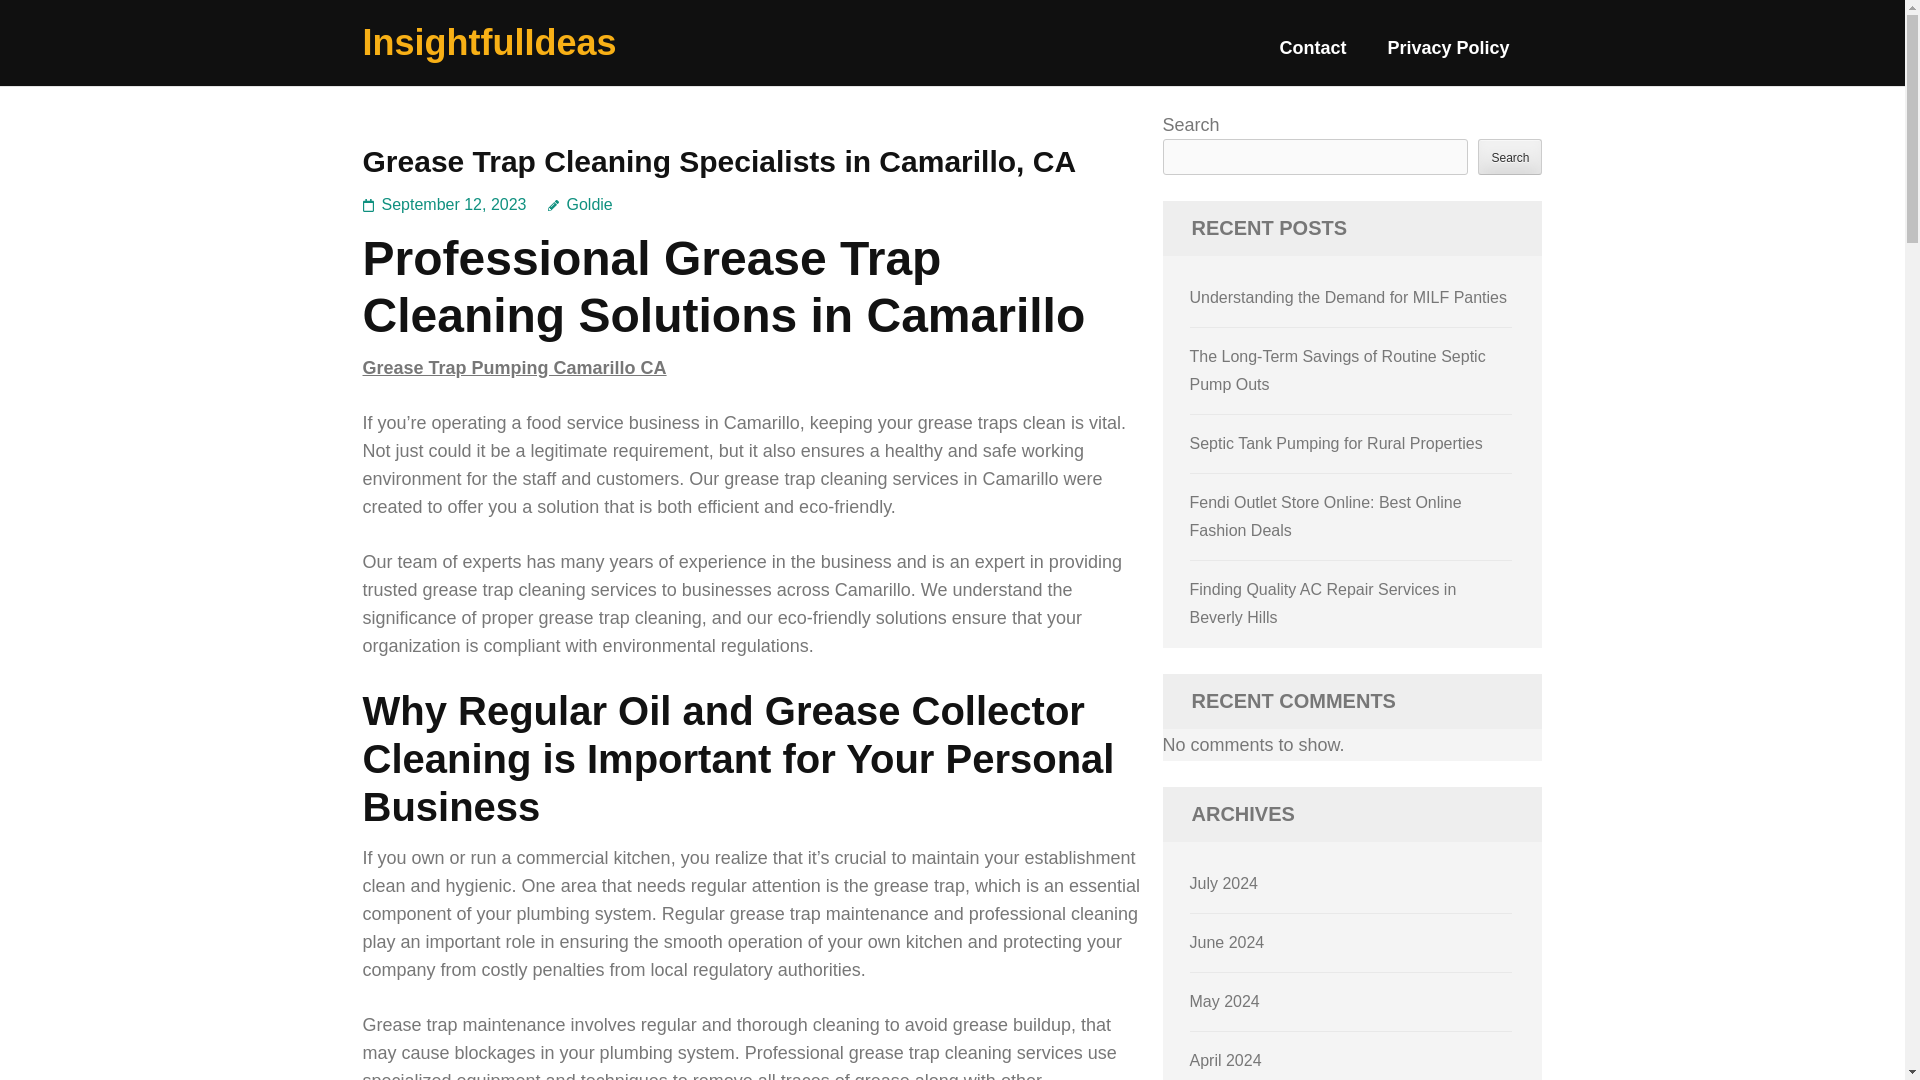 The height and width of the screenshot is (1080, 1920). Describe the element at coordinates (514, 368) in the screenshot. I see `Grease Trap Pumping Camarillo CA` at that location.